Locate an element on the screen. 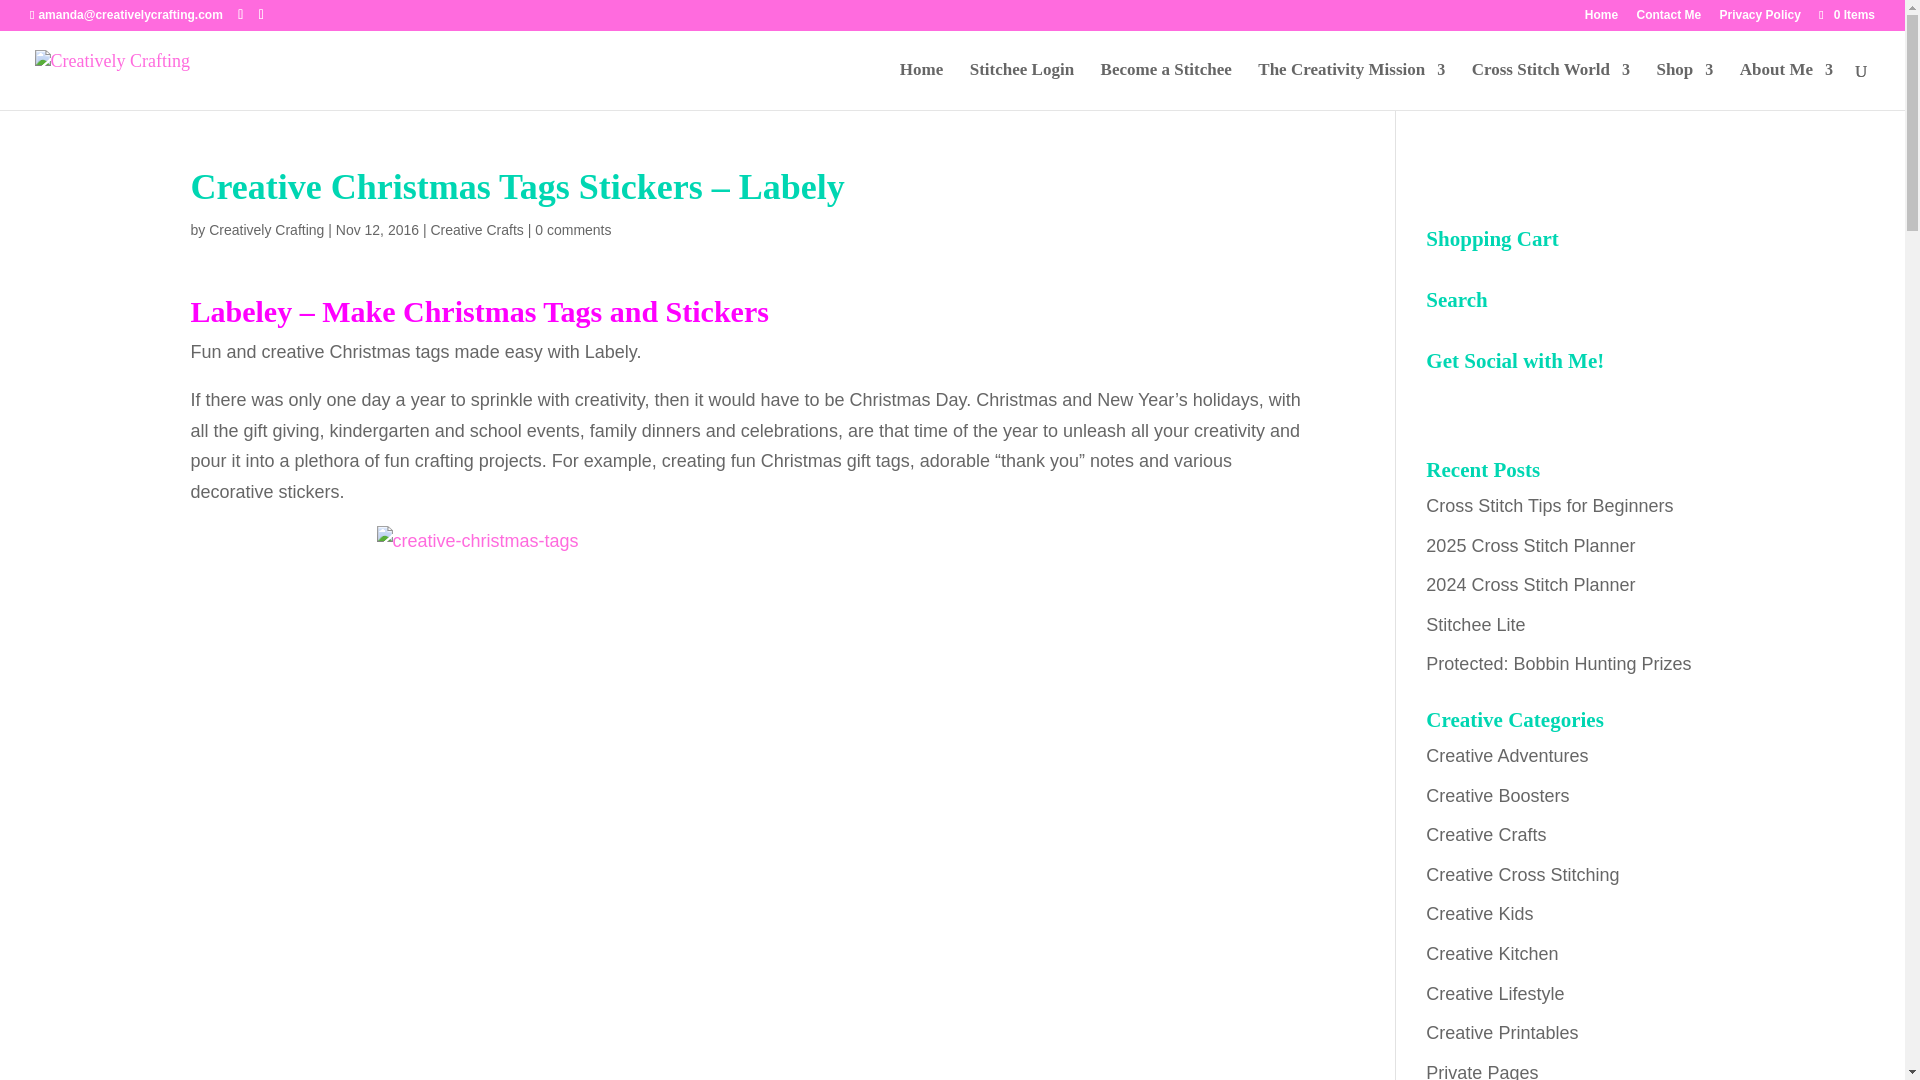 The image size is (1920, 1080). About Me is located at coordinates (1786, 86).